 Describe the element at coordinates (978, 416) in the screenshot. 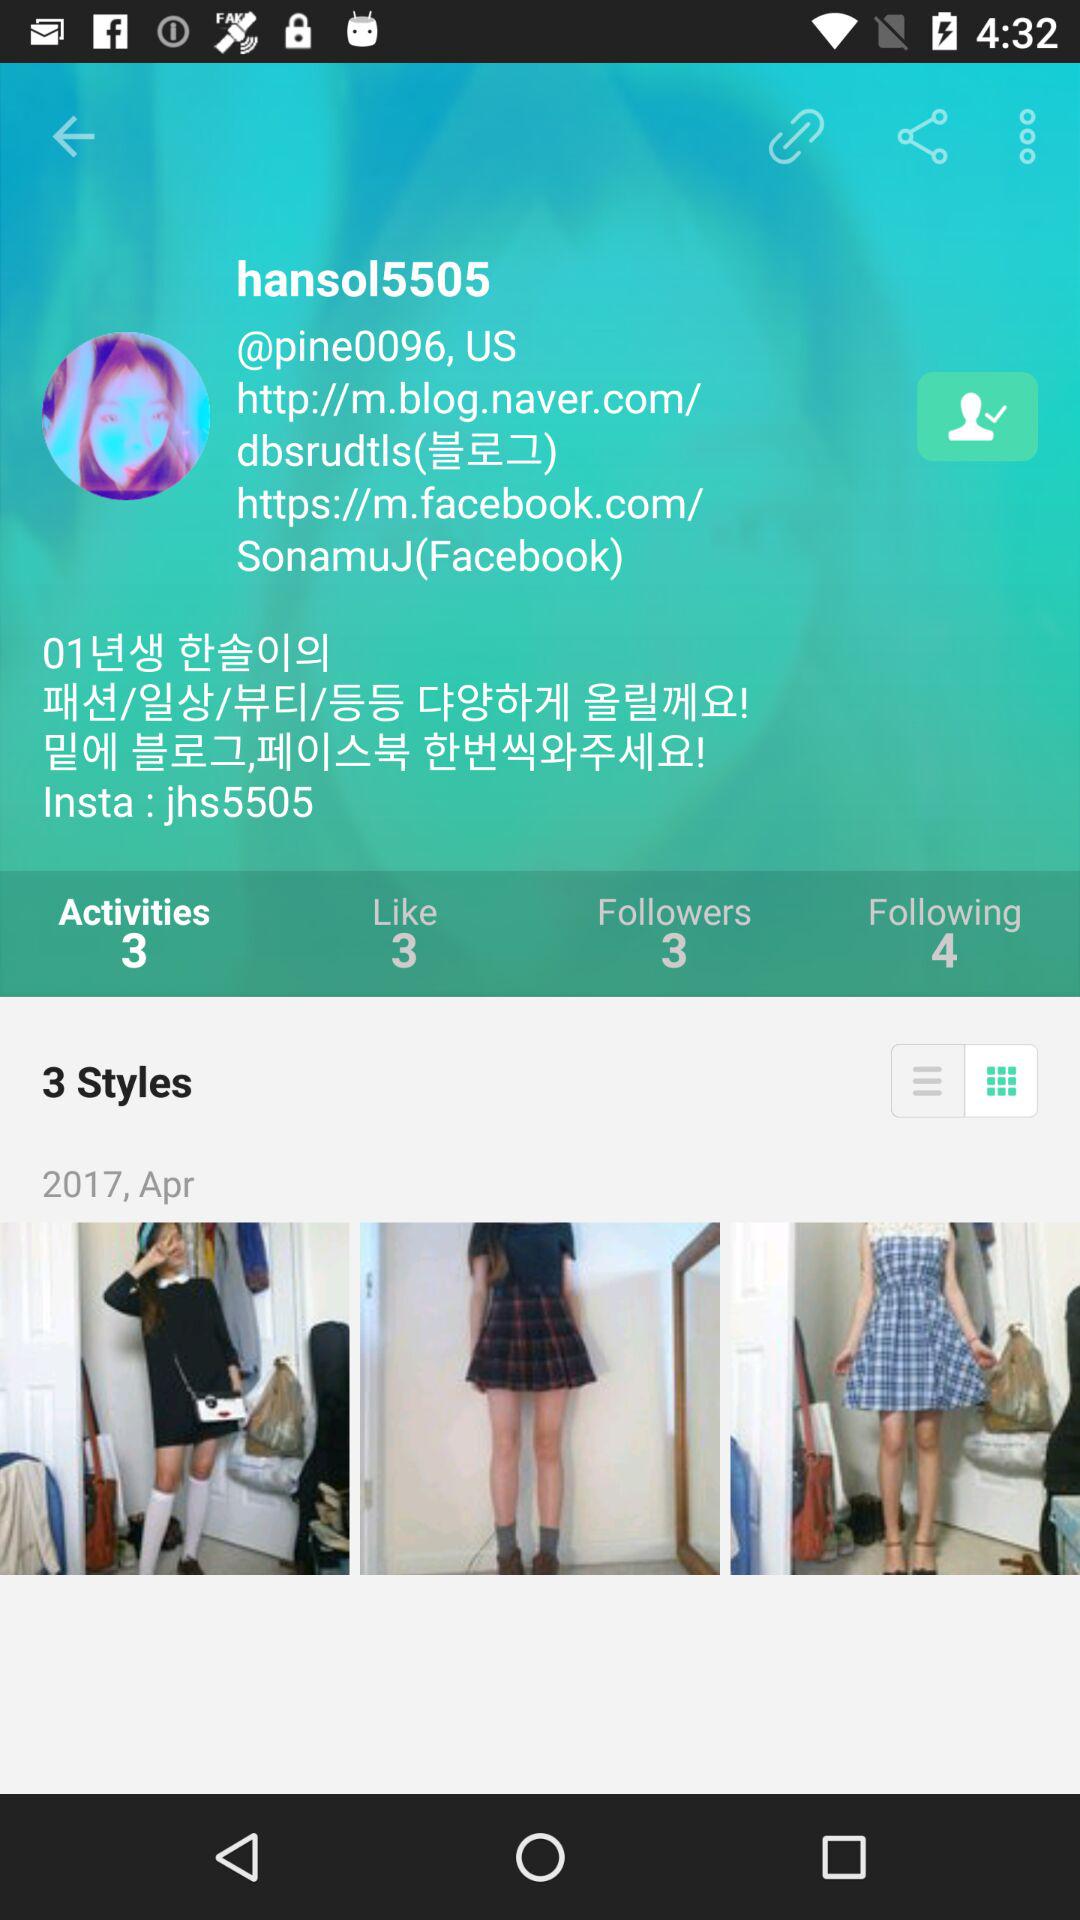

I see `press item to the right of the pine0096 us http` at that location.